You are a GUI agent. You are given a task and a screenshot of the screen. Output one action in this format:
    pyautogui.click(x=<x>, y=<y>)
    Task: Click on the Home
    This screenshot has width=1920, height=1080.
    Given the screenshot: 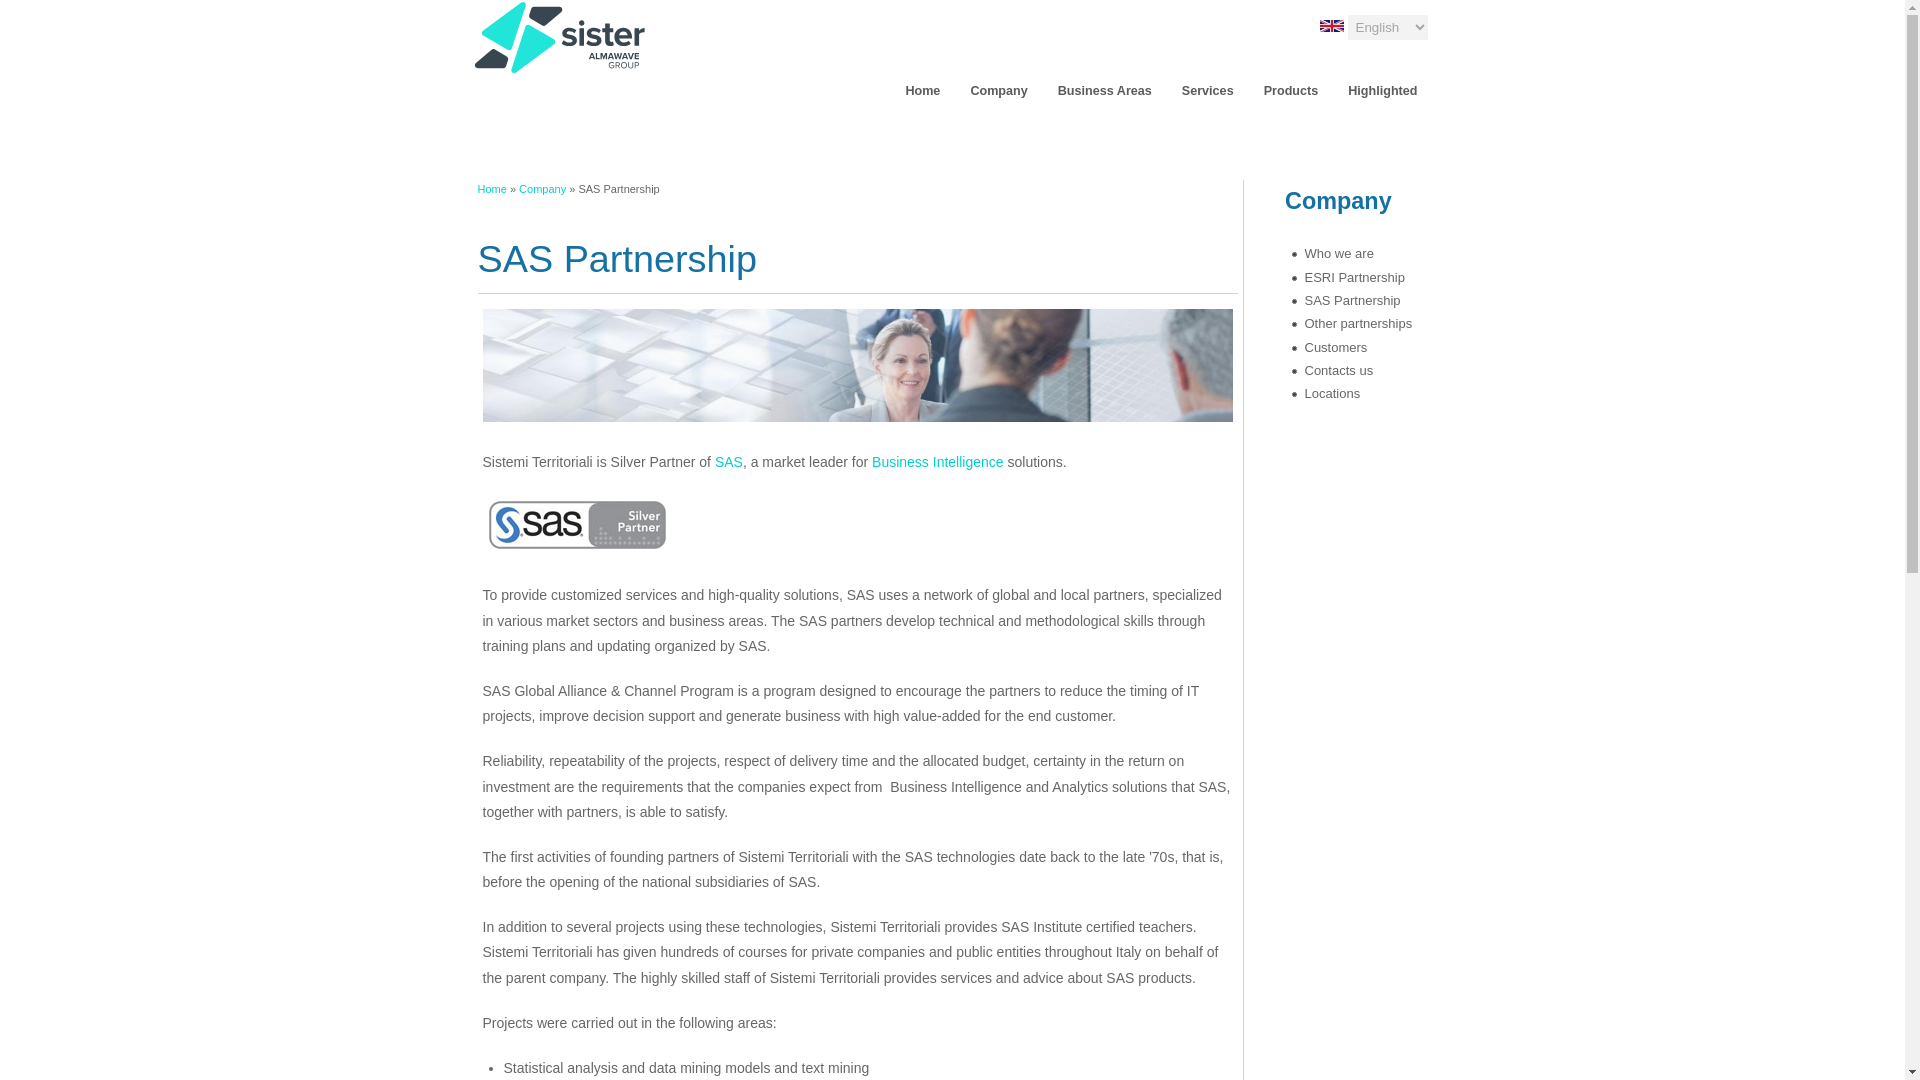 What is the action you would take?
    pyautogui.click(x=492, y=188)
    